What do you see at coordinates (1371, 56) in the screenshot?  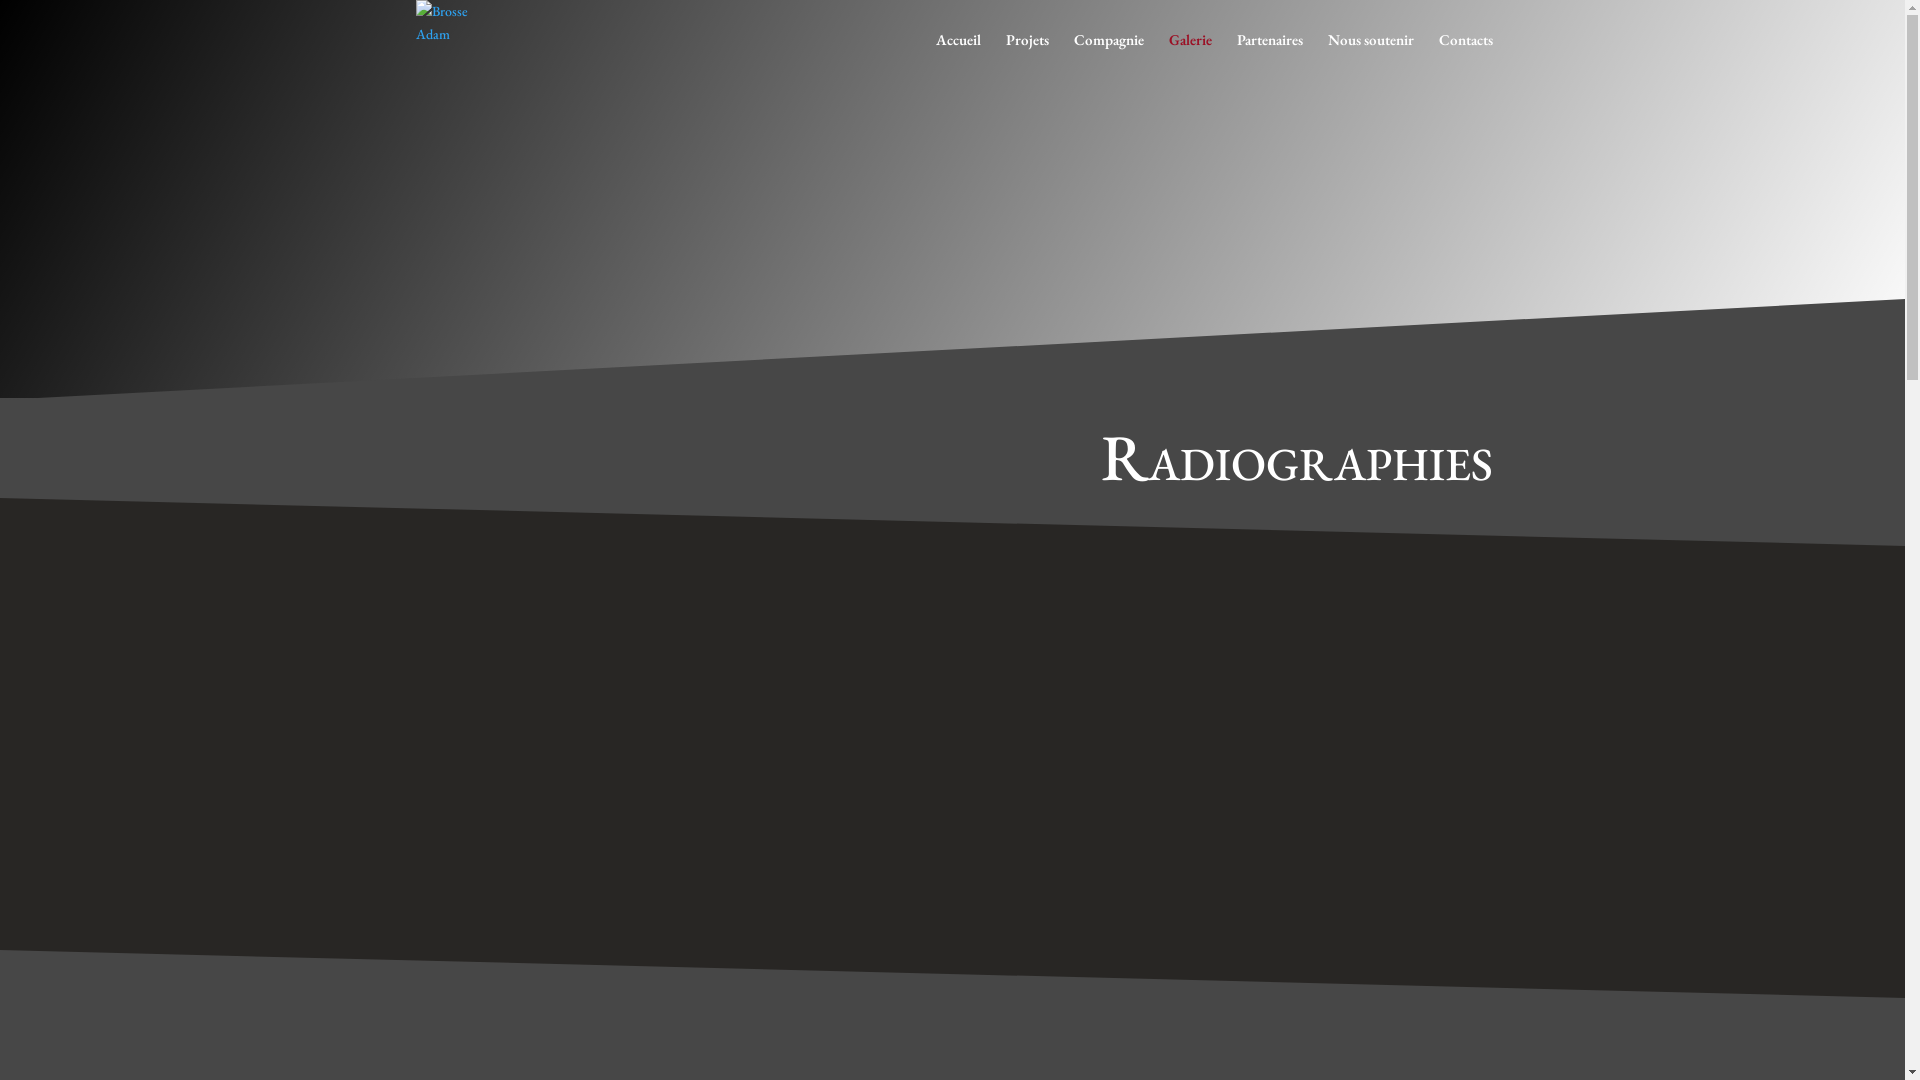 I see `Nous soutenir` at bounding box center [1371, 56].